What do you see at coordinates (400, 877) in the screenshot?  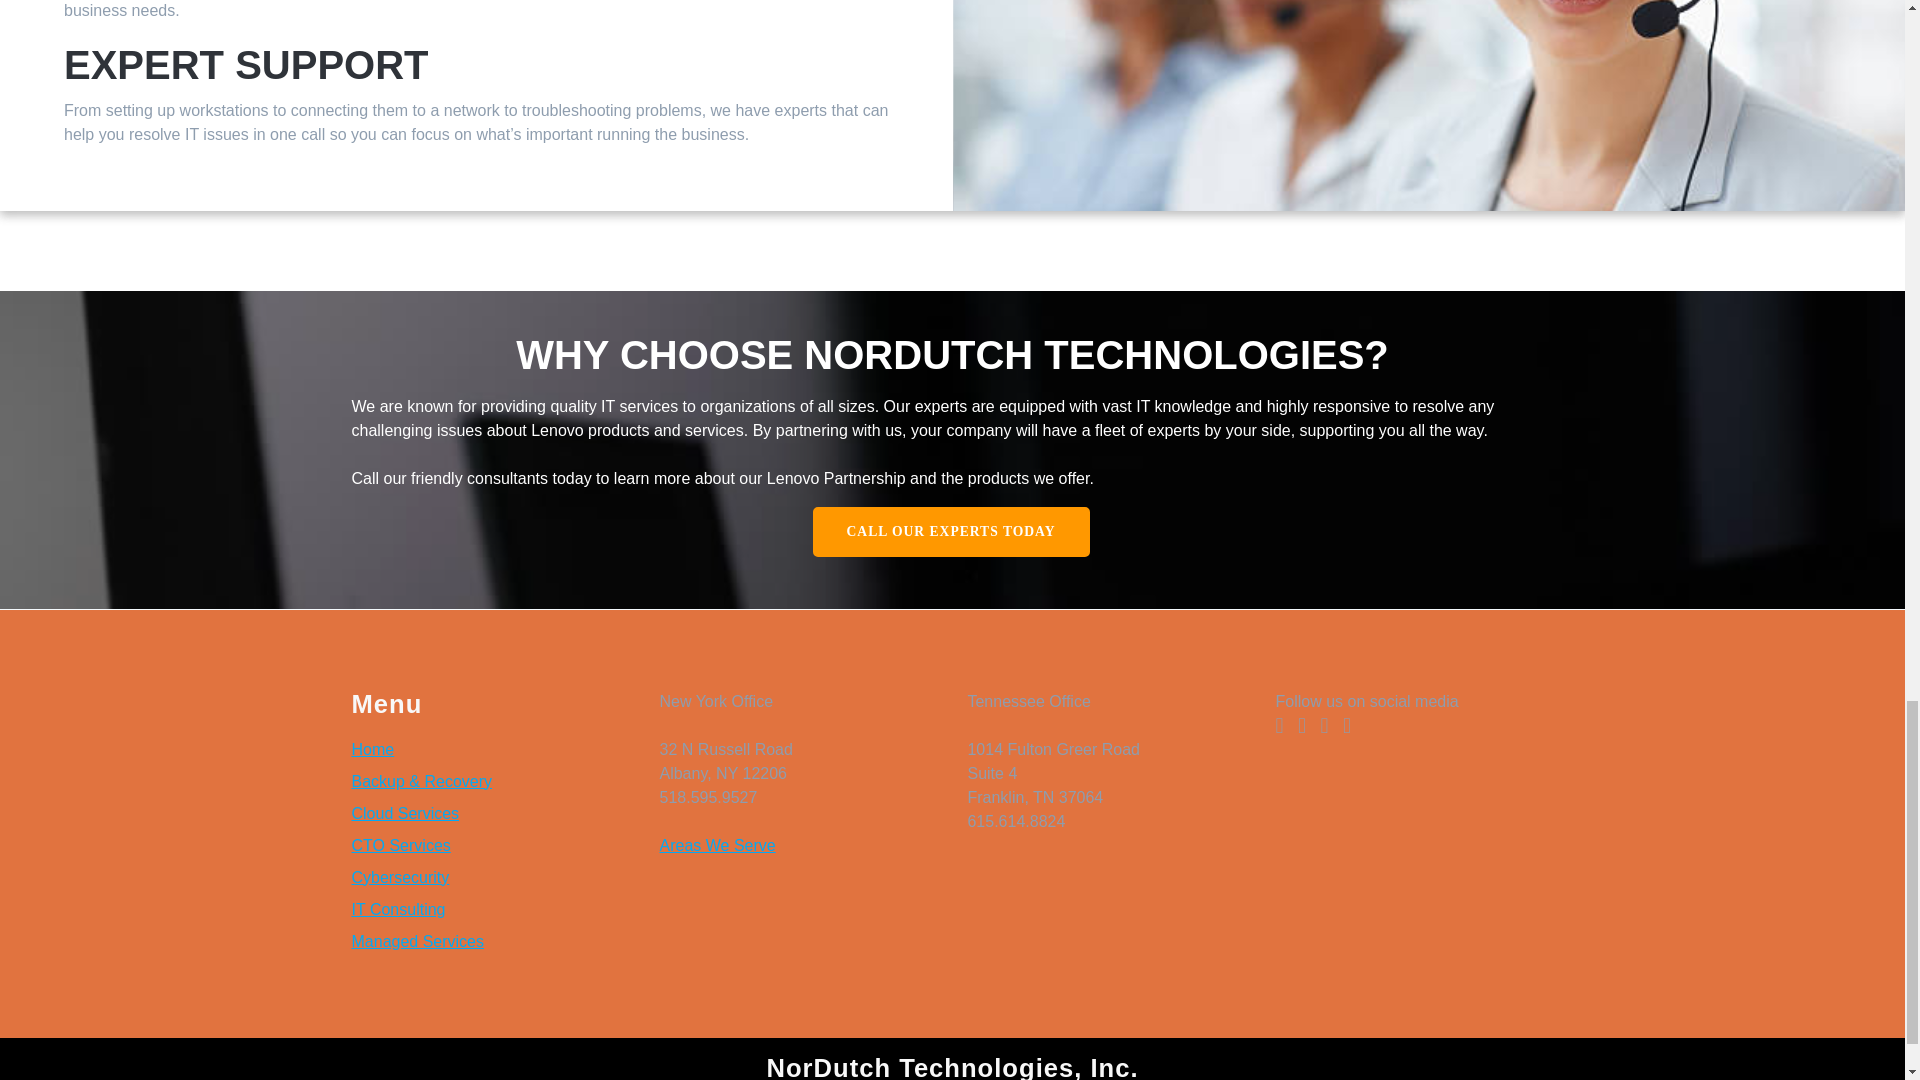 I see `Cybersecurity` at bounding box center [400, 877].